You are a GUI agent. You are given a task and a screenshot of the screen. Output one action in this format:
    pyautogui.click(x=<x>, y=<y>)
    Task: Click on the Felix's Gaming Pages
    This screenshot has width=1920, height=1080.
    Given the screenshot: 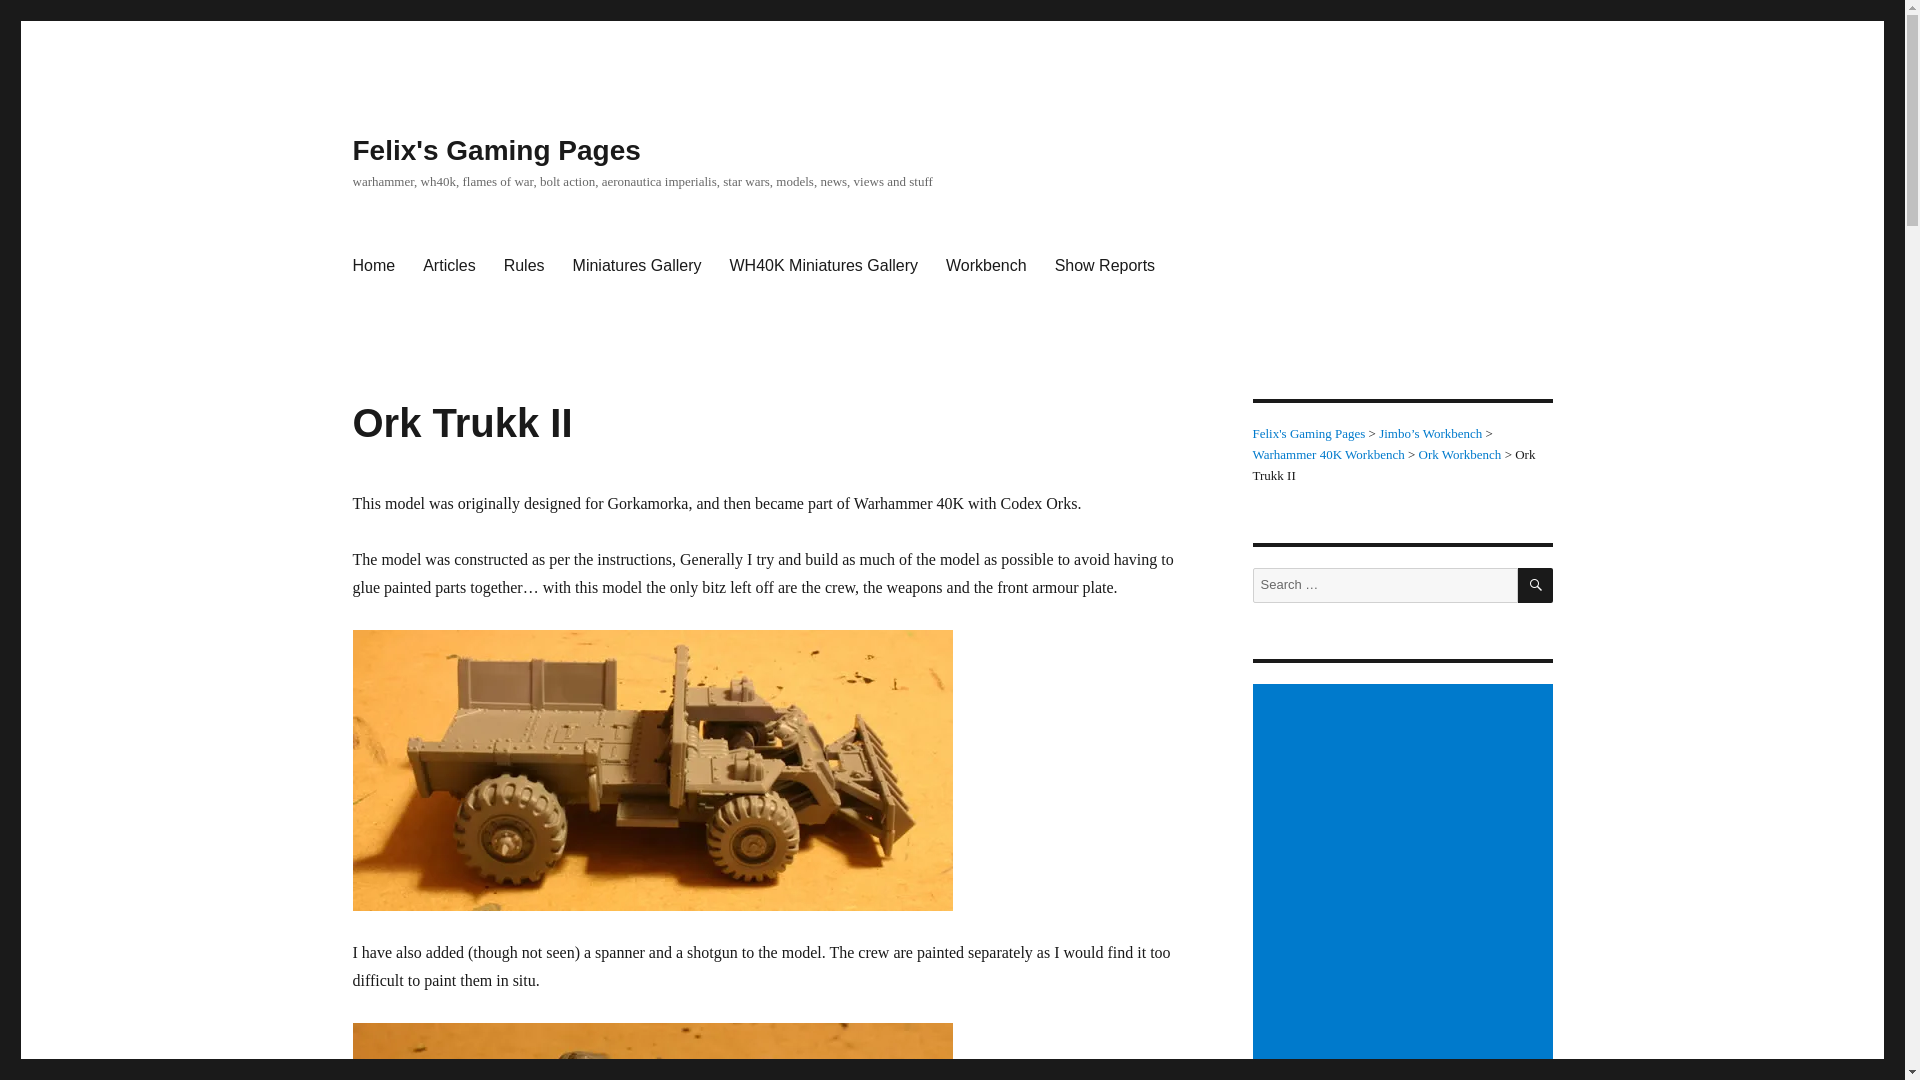 What is the action you would take?
    pyautogui.click(x=495, y=150)
    